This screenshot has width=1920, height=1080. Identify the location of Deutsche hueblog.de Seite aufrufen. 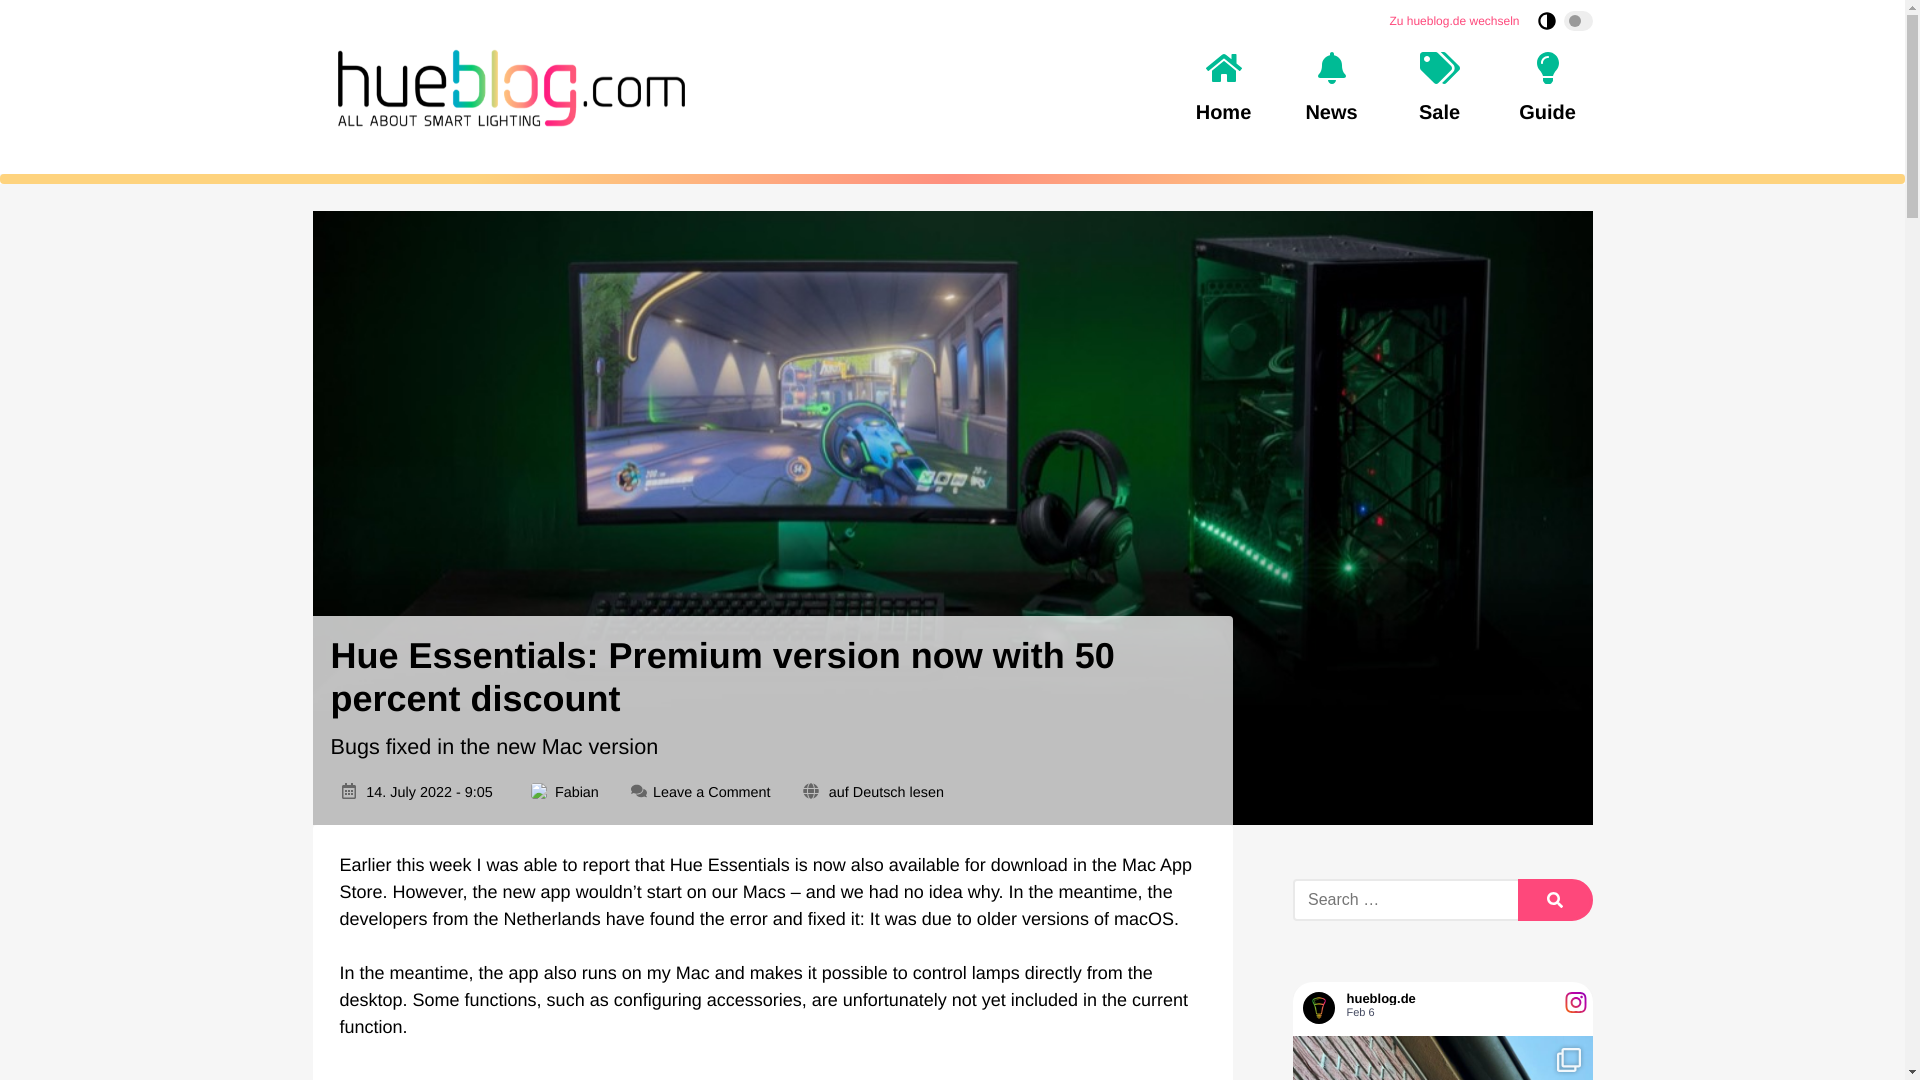
(1453, 20).